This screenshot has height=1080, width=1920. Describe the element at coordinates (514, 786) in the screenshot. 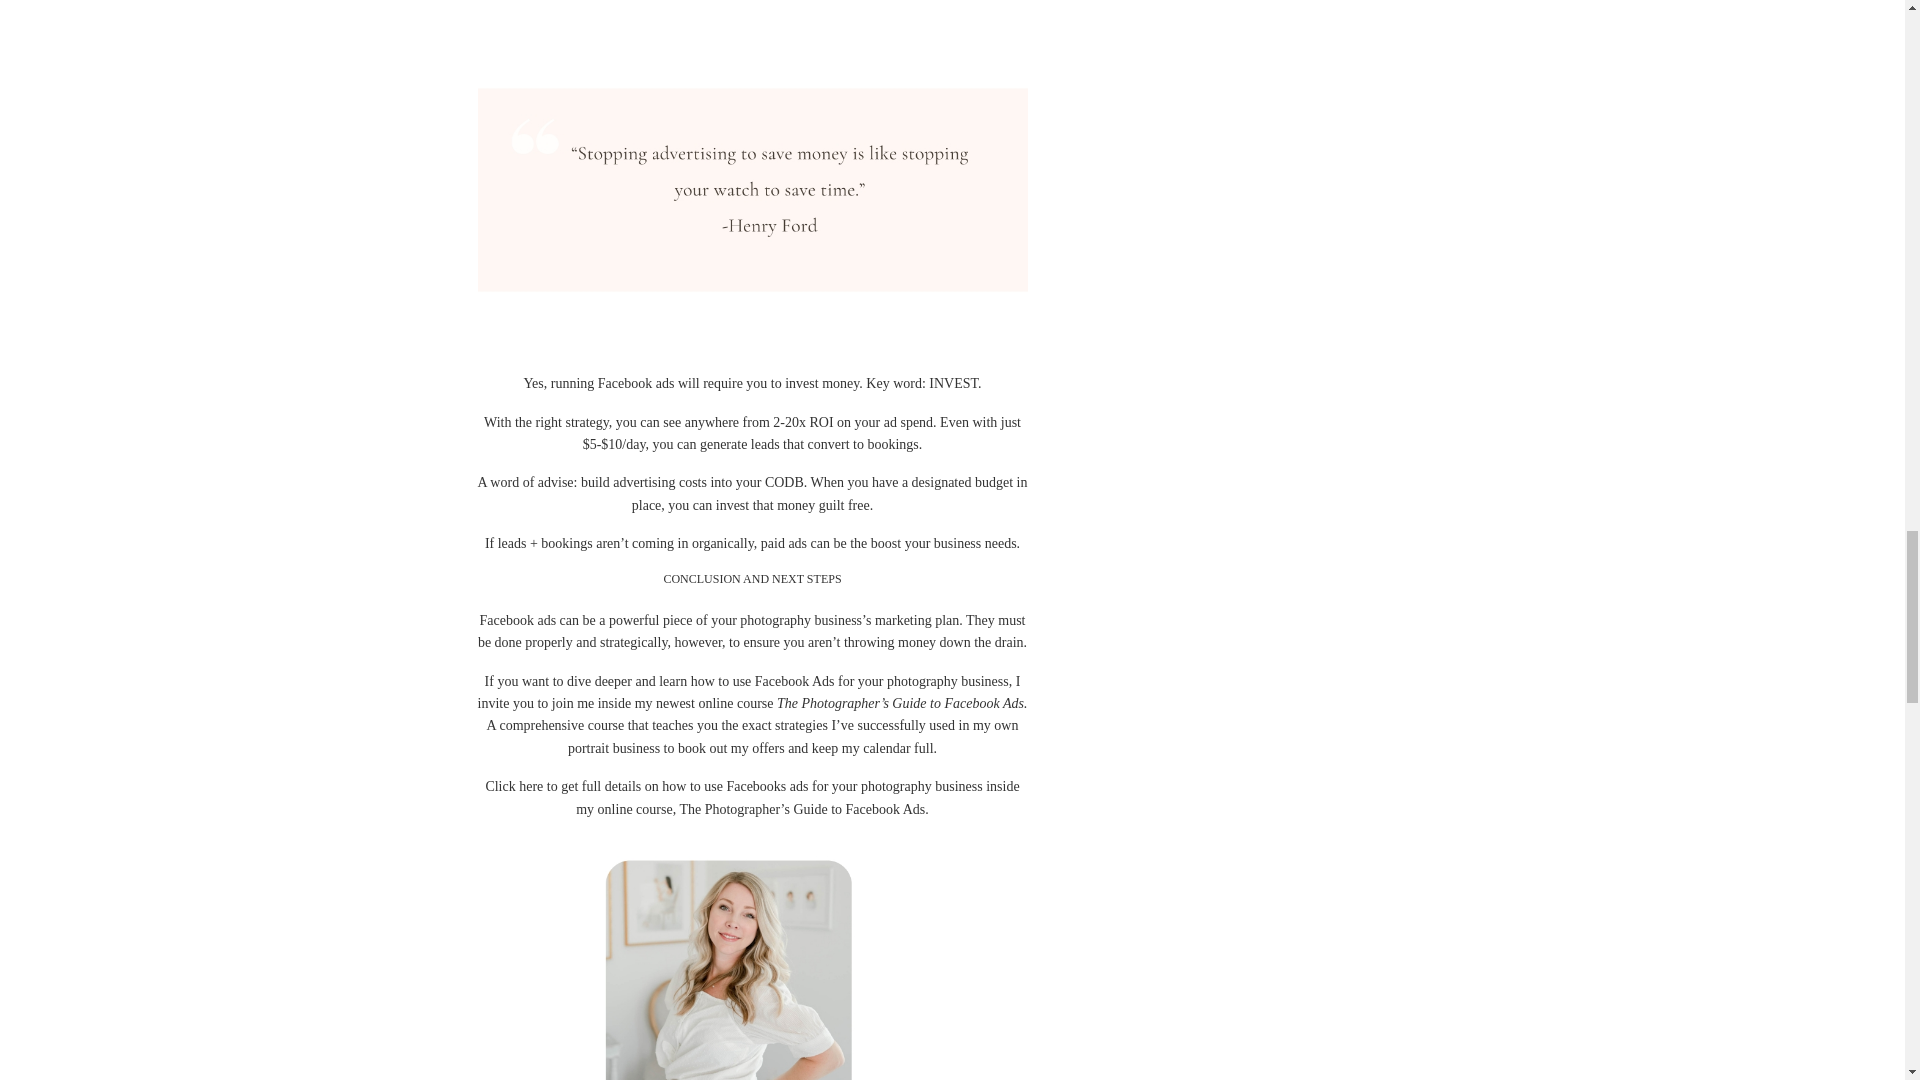

I see `Click here` at that location.